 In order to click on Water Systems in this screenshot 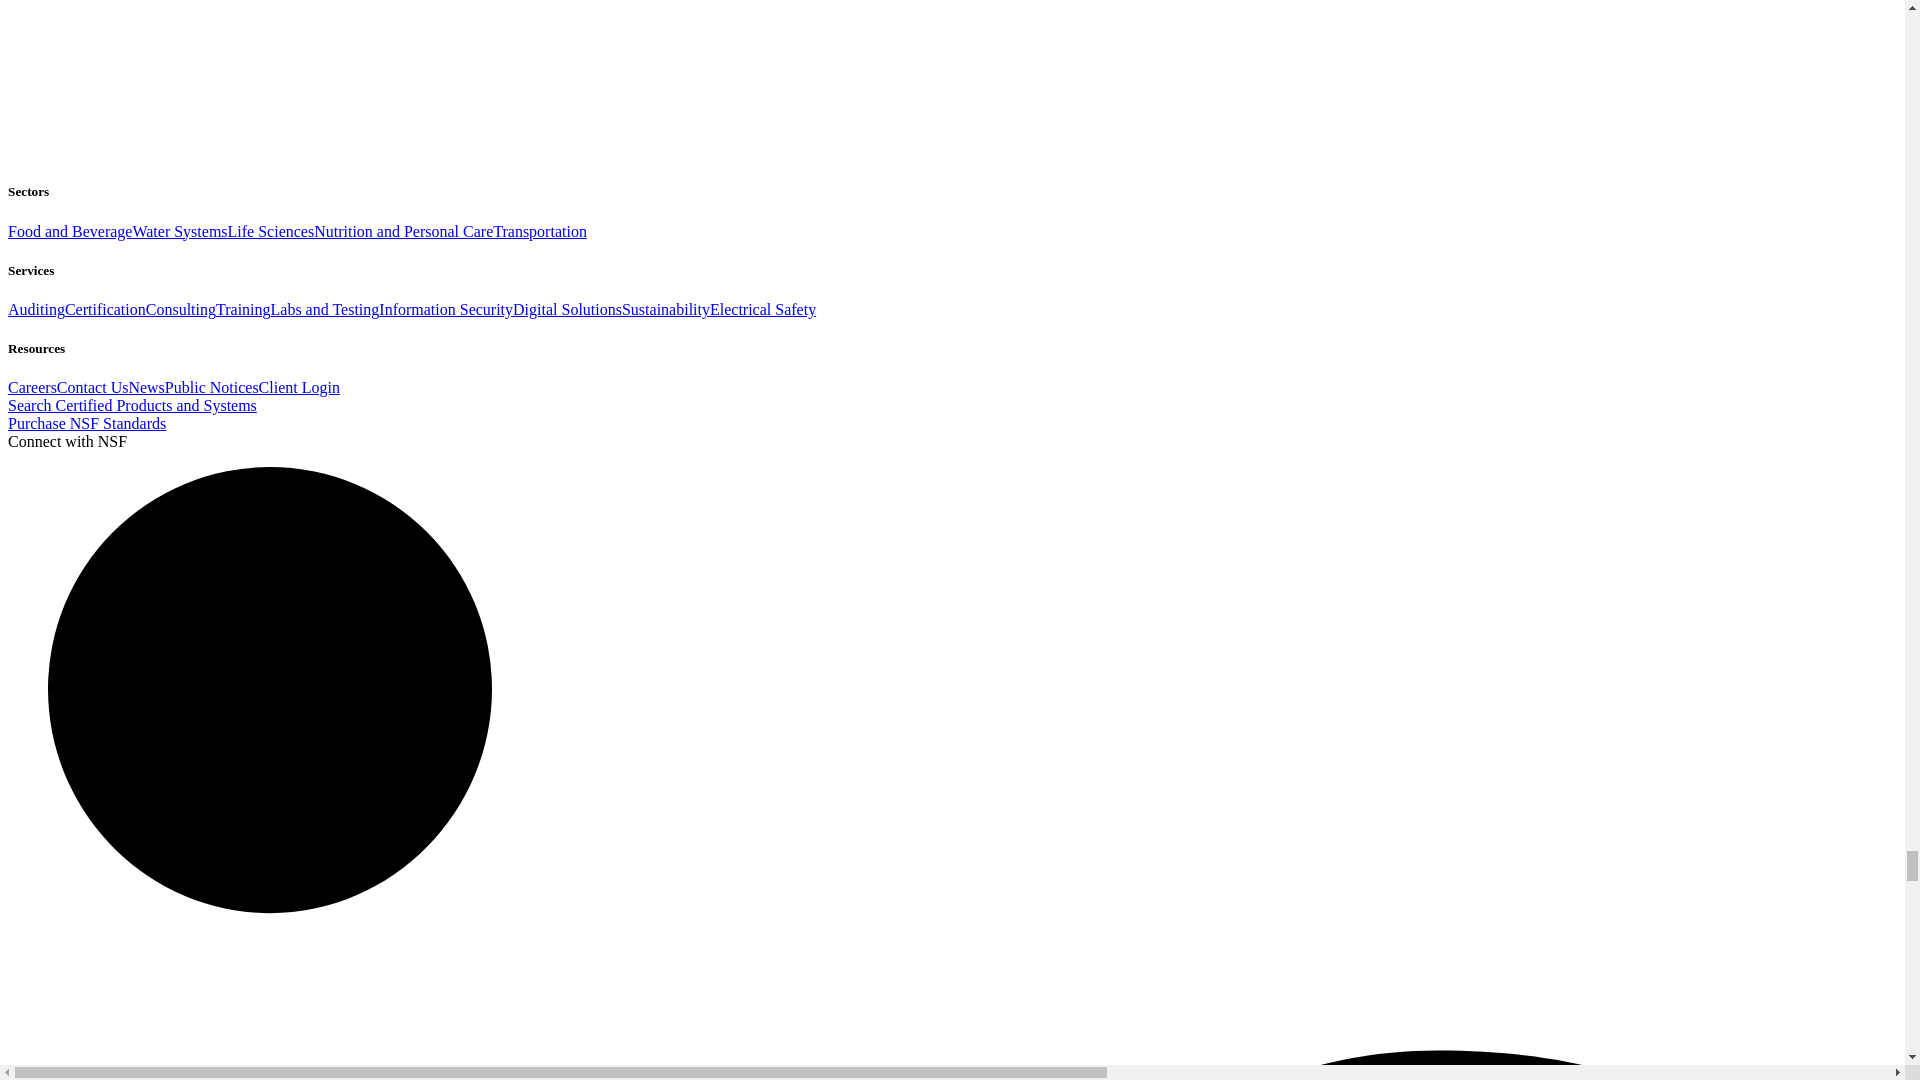, I will do `click(179, 230)`.